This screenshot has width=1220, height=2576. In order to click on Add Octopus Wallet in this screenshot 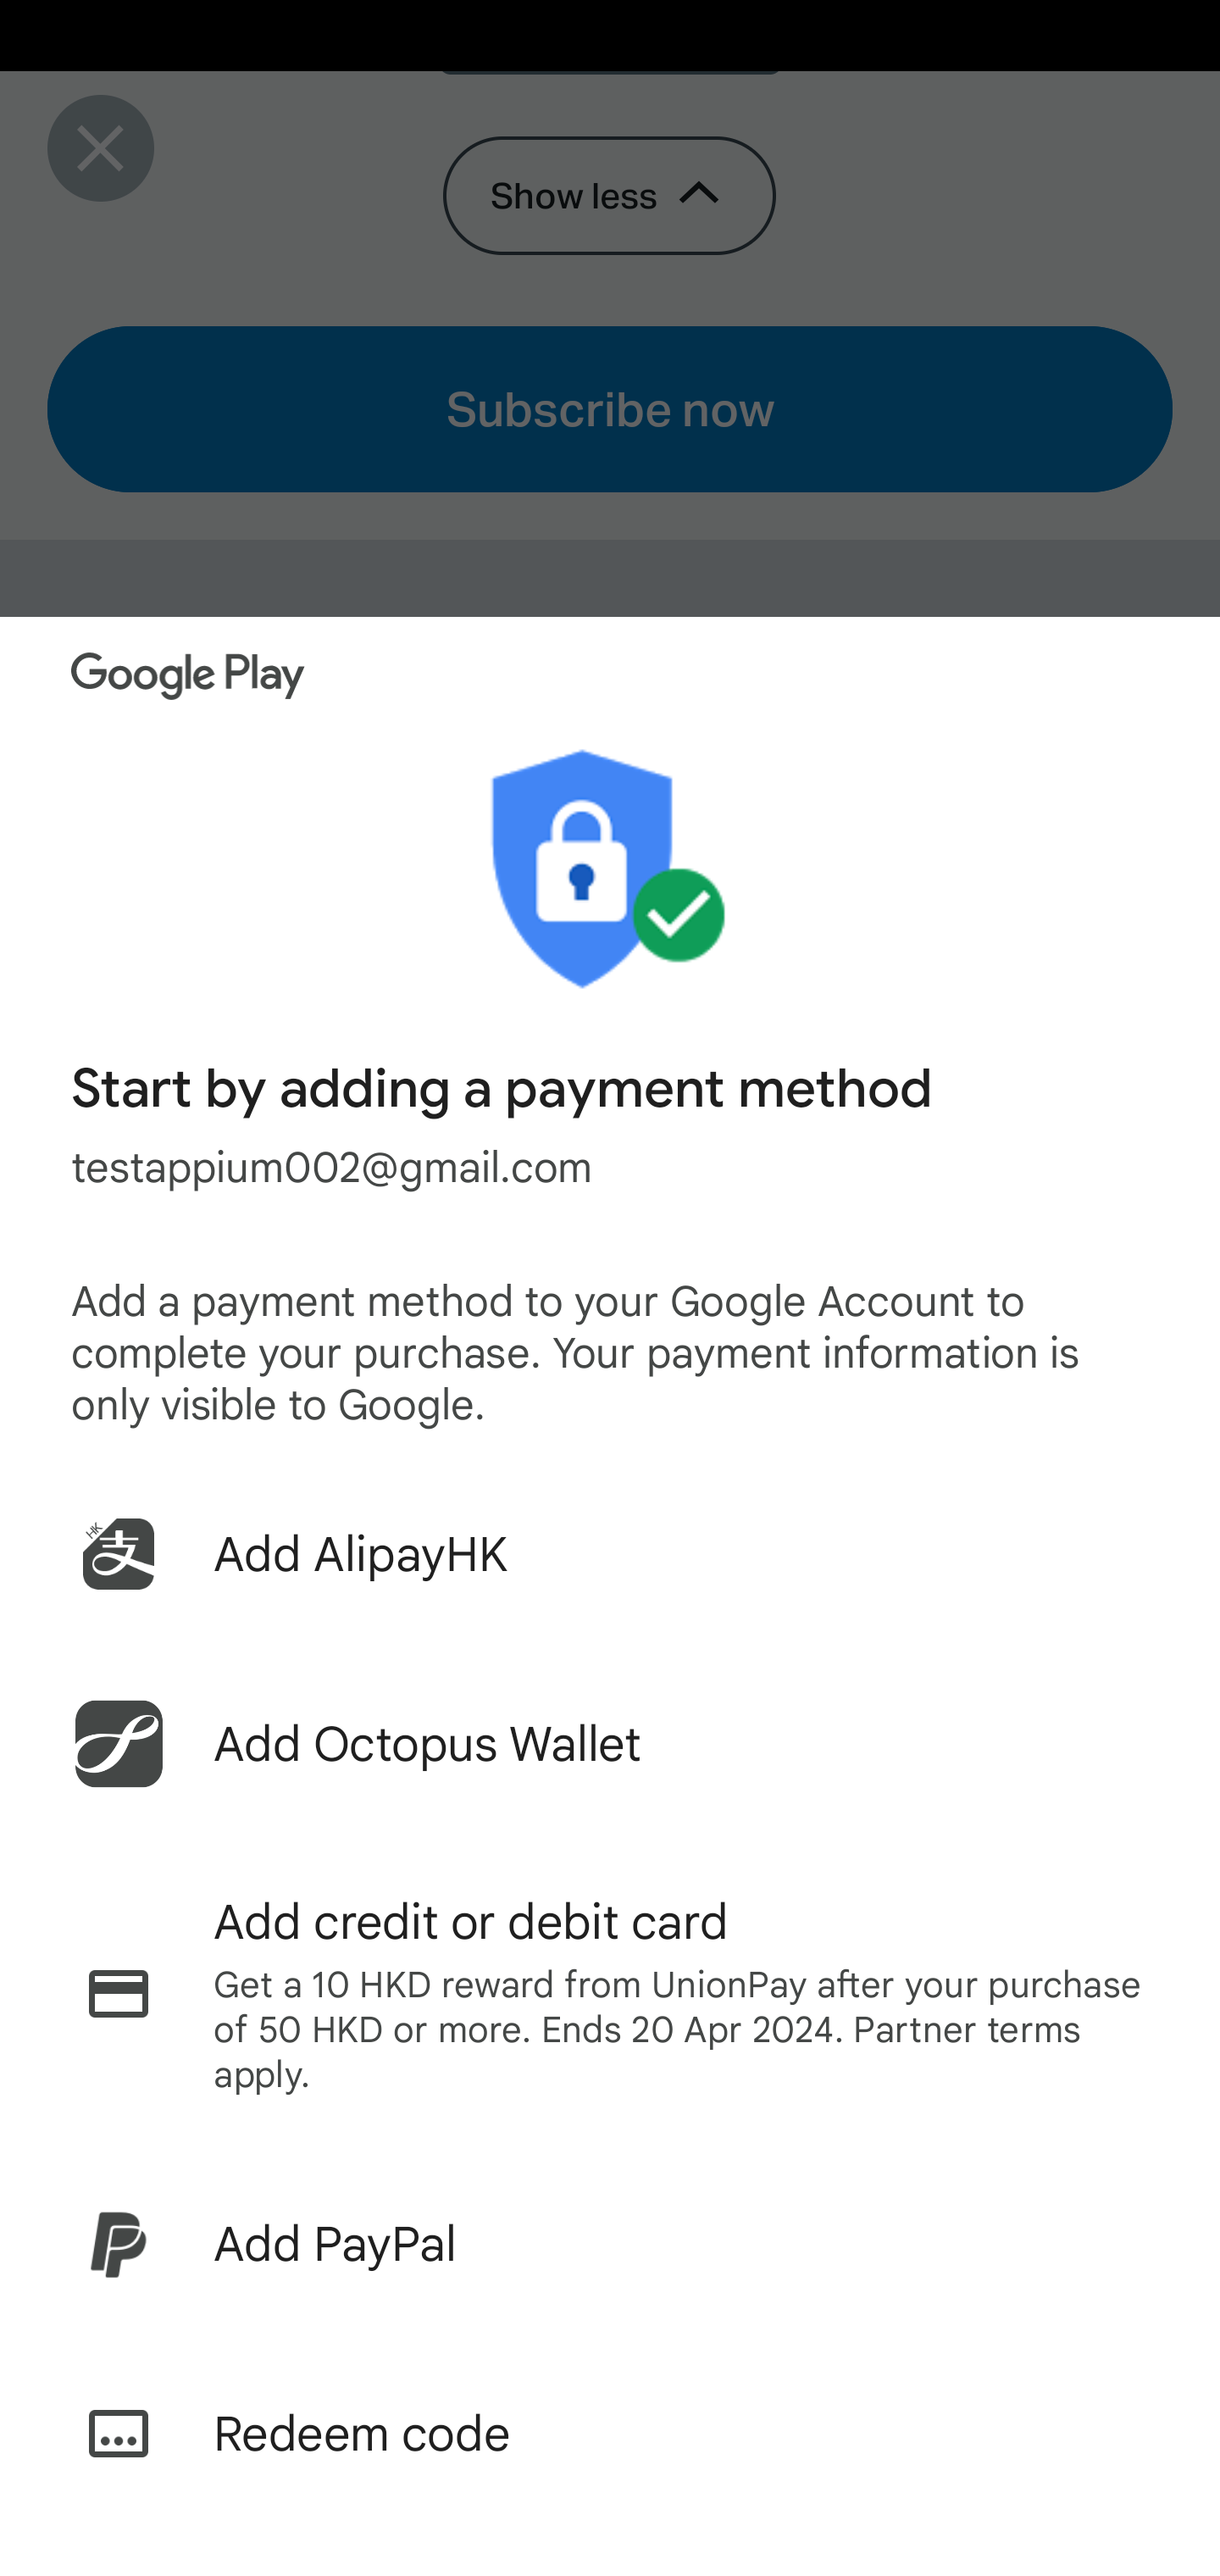, I will do `click(610, 1744)`.